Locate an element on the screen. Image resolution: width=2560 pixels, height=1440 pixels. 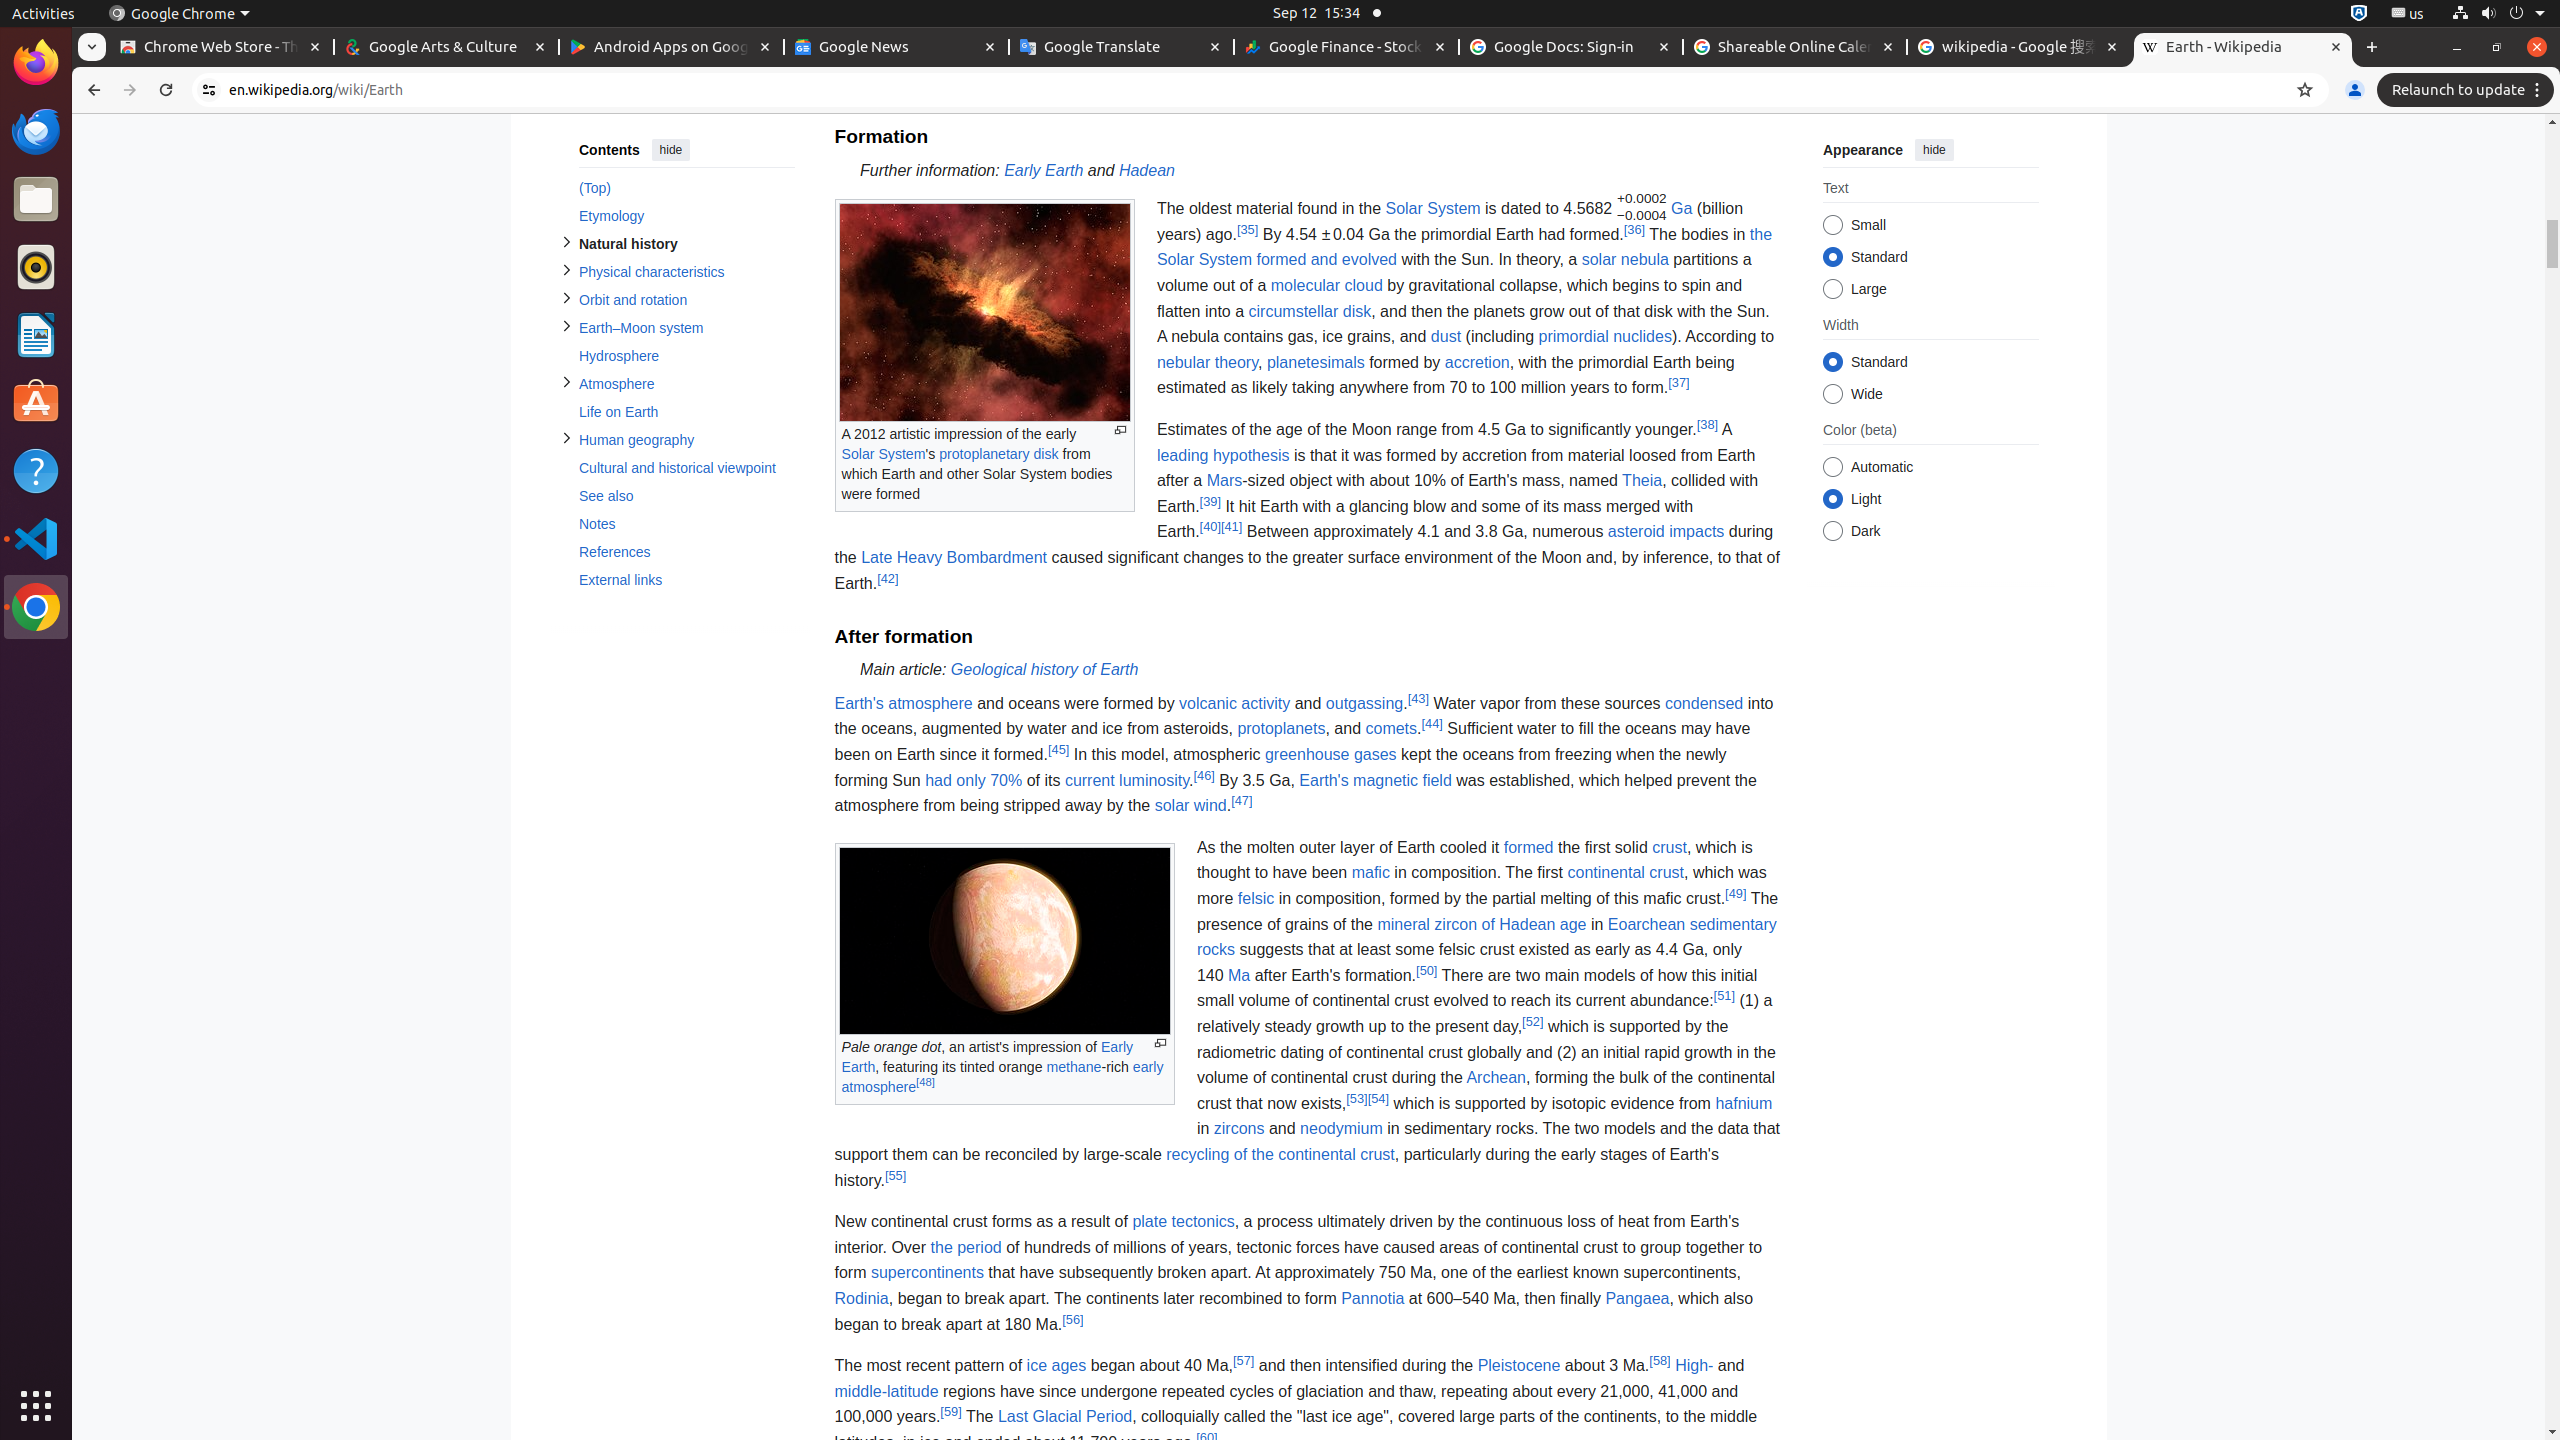
[54] is located at coordinates (1378, 1098).